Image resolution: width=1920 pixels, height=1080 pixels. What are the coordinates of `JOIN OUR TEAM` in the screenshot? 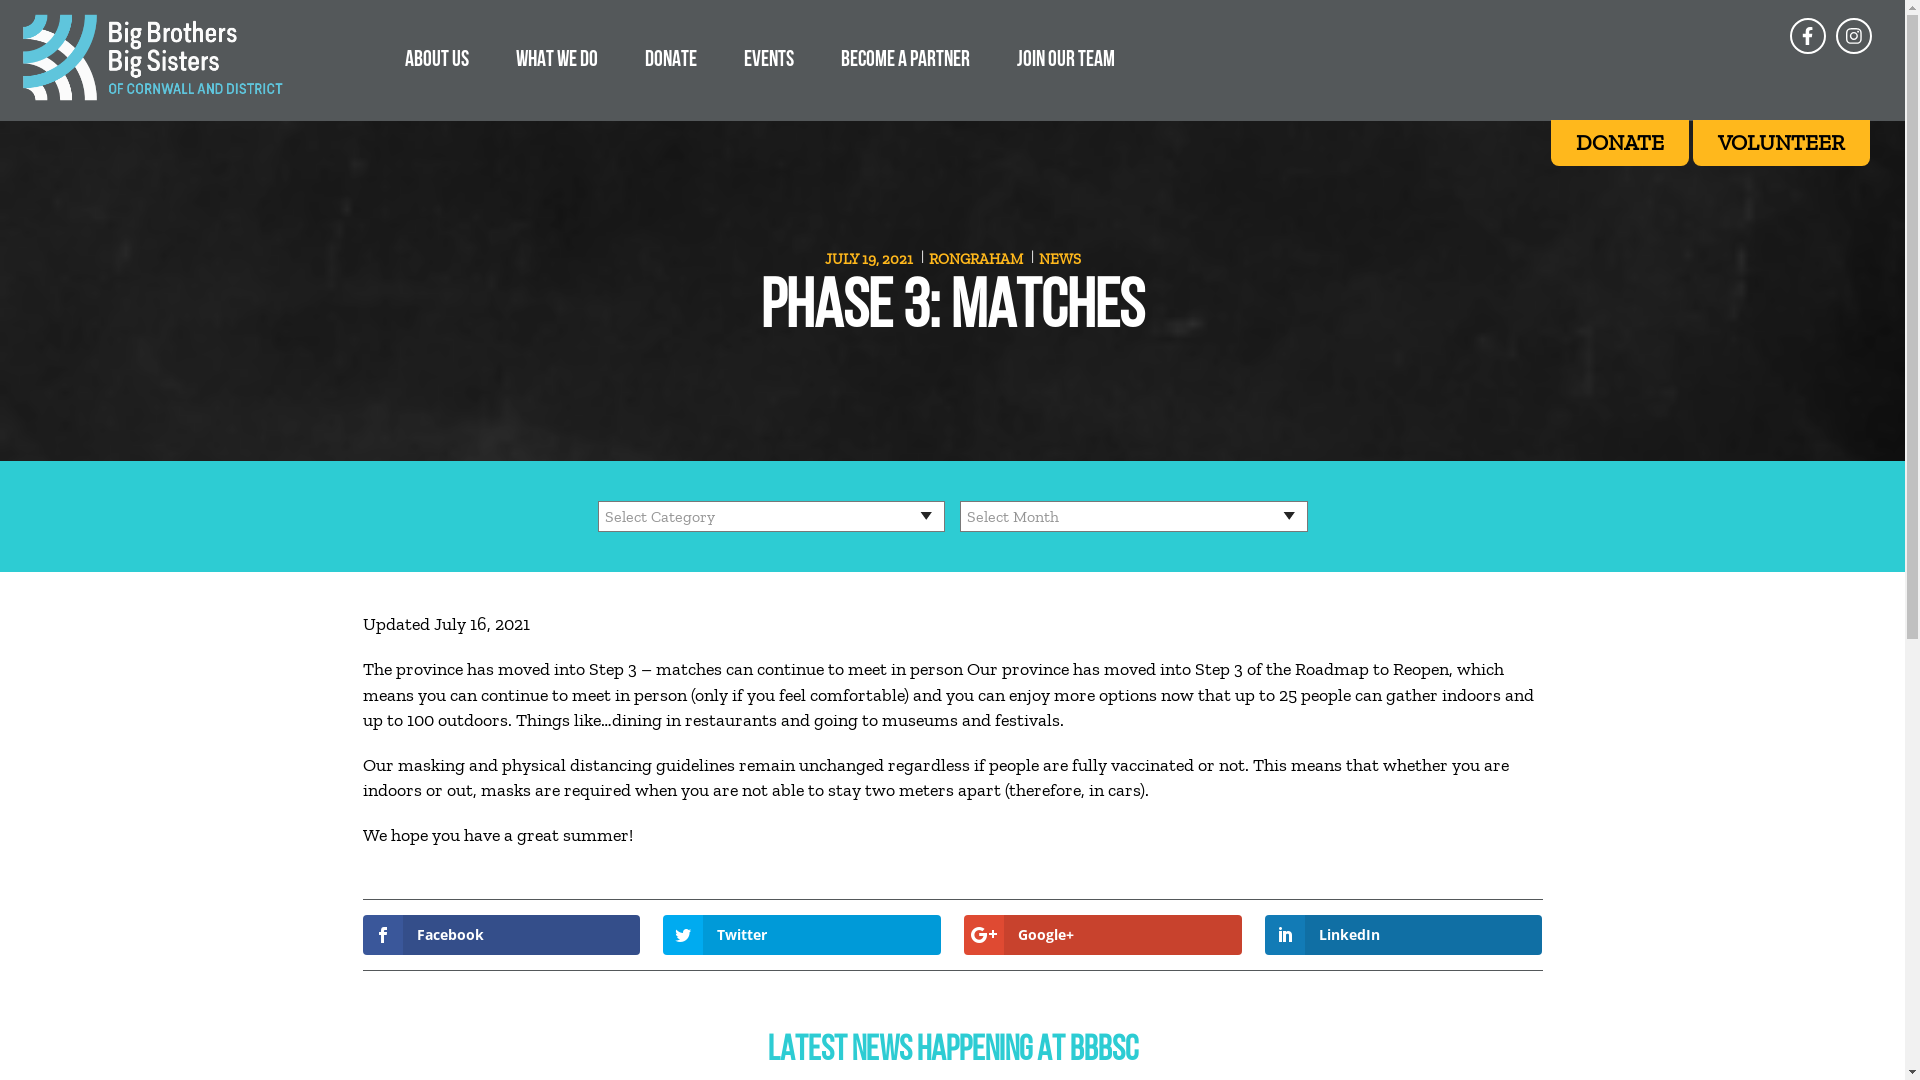 It's located at (1066, 58).